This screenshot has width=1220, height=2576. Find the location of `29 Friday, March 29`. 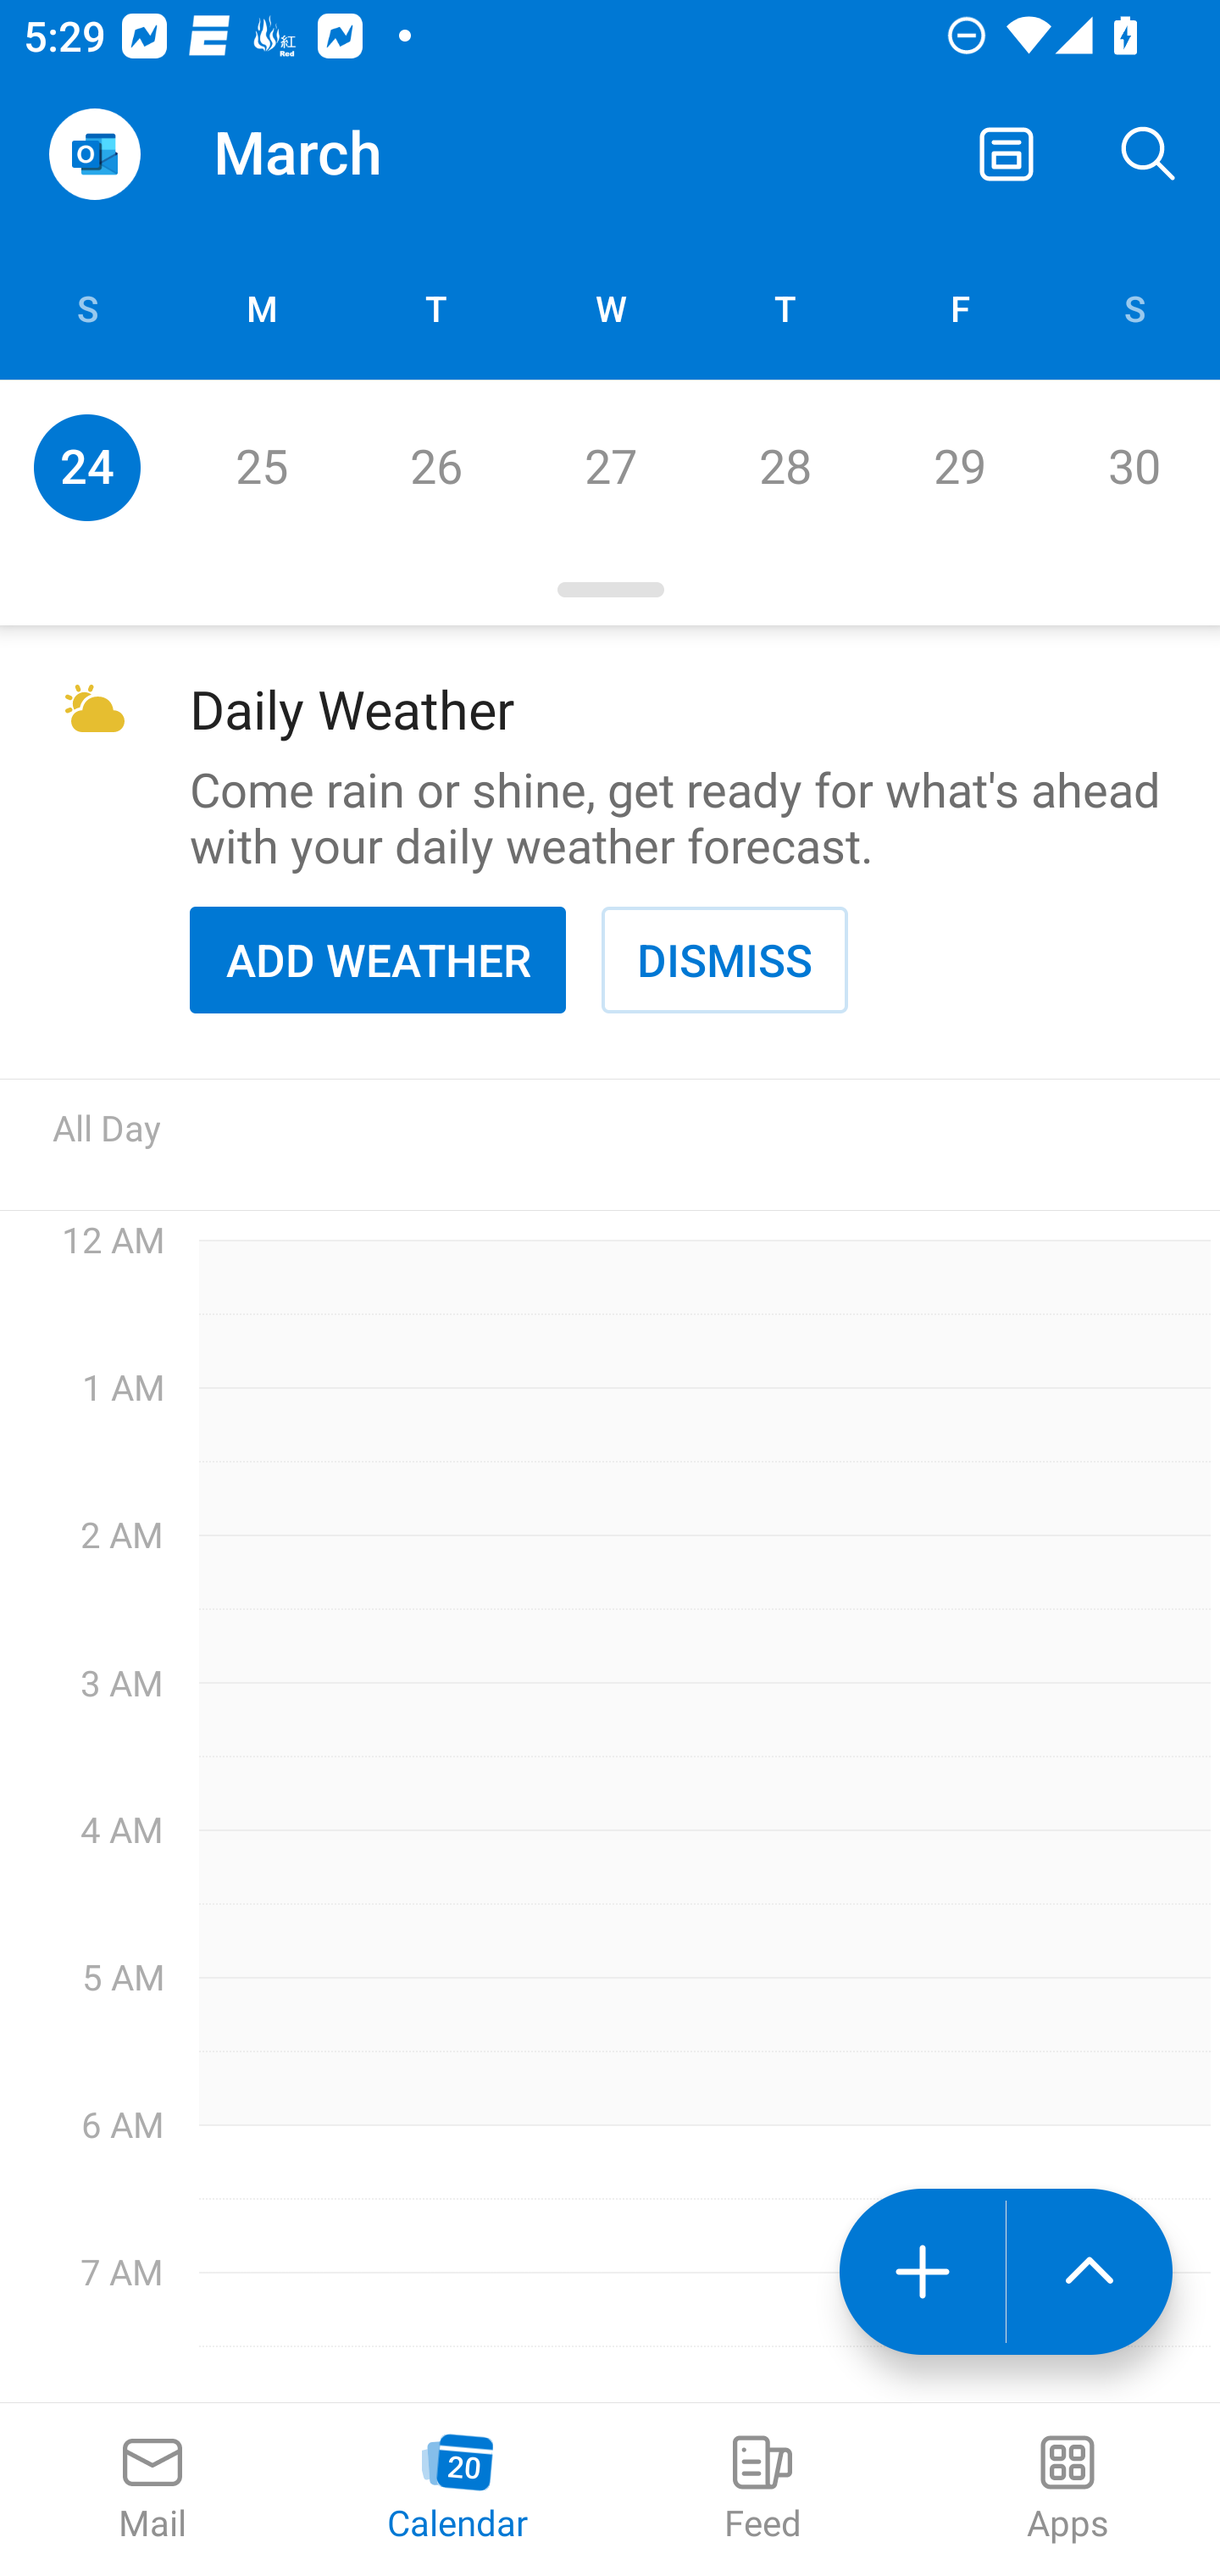

29 Friday, March 29 is located at coordinates (959, 467).